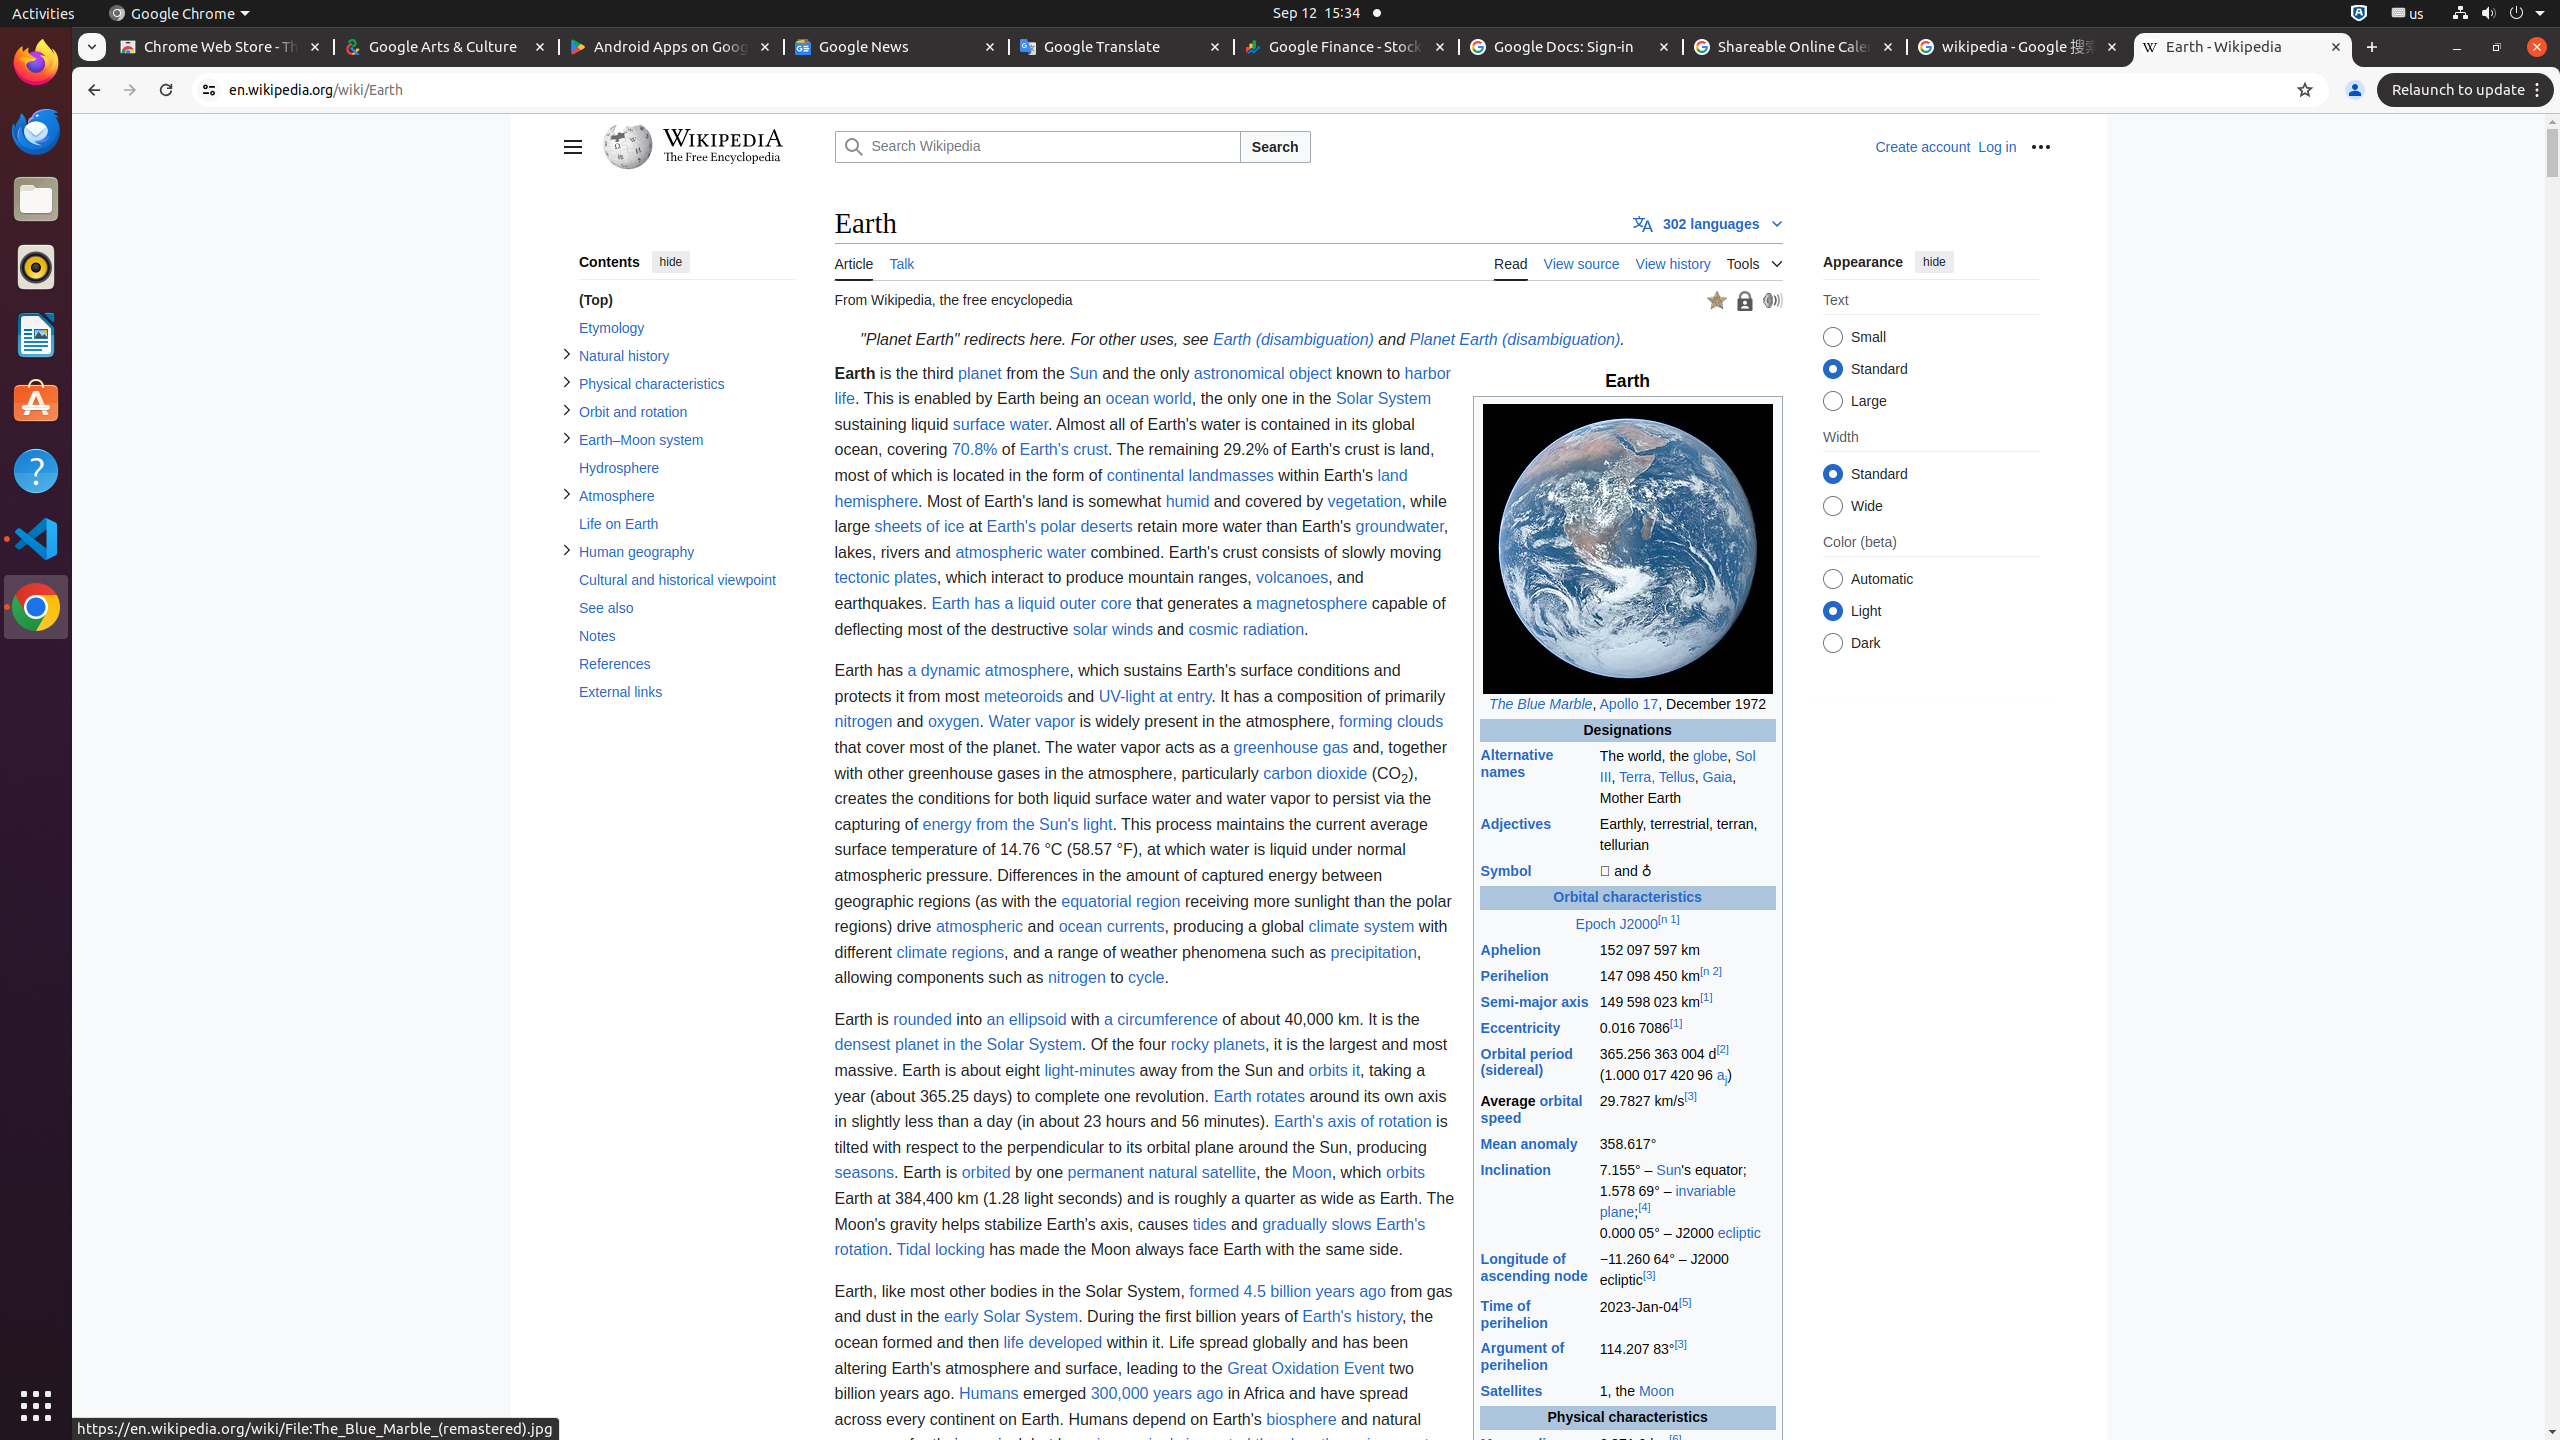 This screenshot has height=1440, width=2560. What do you see at coordinates (1687, 1066) in the screenshot?
I see `365.256363004 d[2] (1.00001742096 aj)` at bounding box center [1687, 1066].